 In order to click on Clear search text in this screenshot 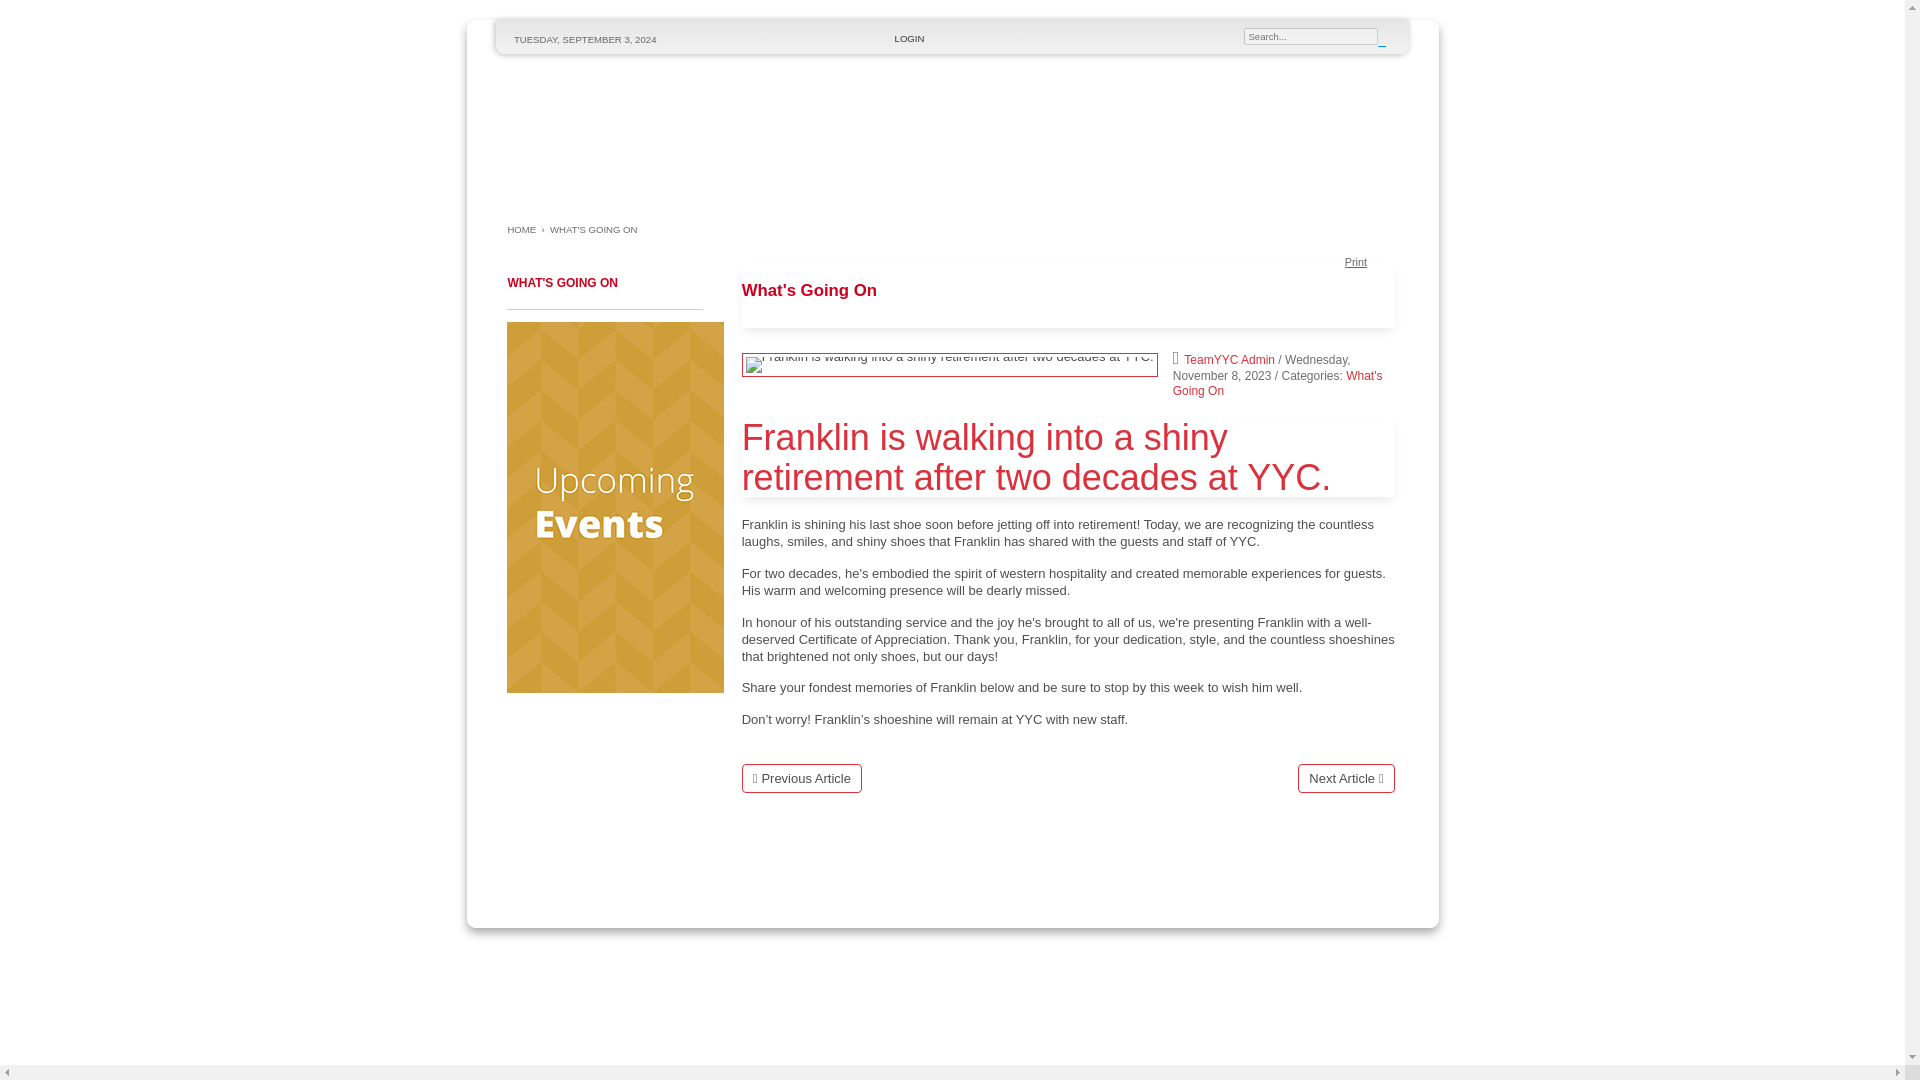, I will do `click(1359, 42)`.